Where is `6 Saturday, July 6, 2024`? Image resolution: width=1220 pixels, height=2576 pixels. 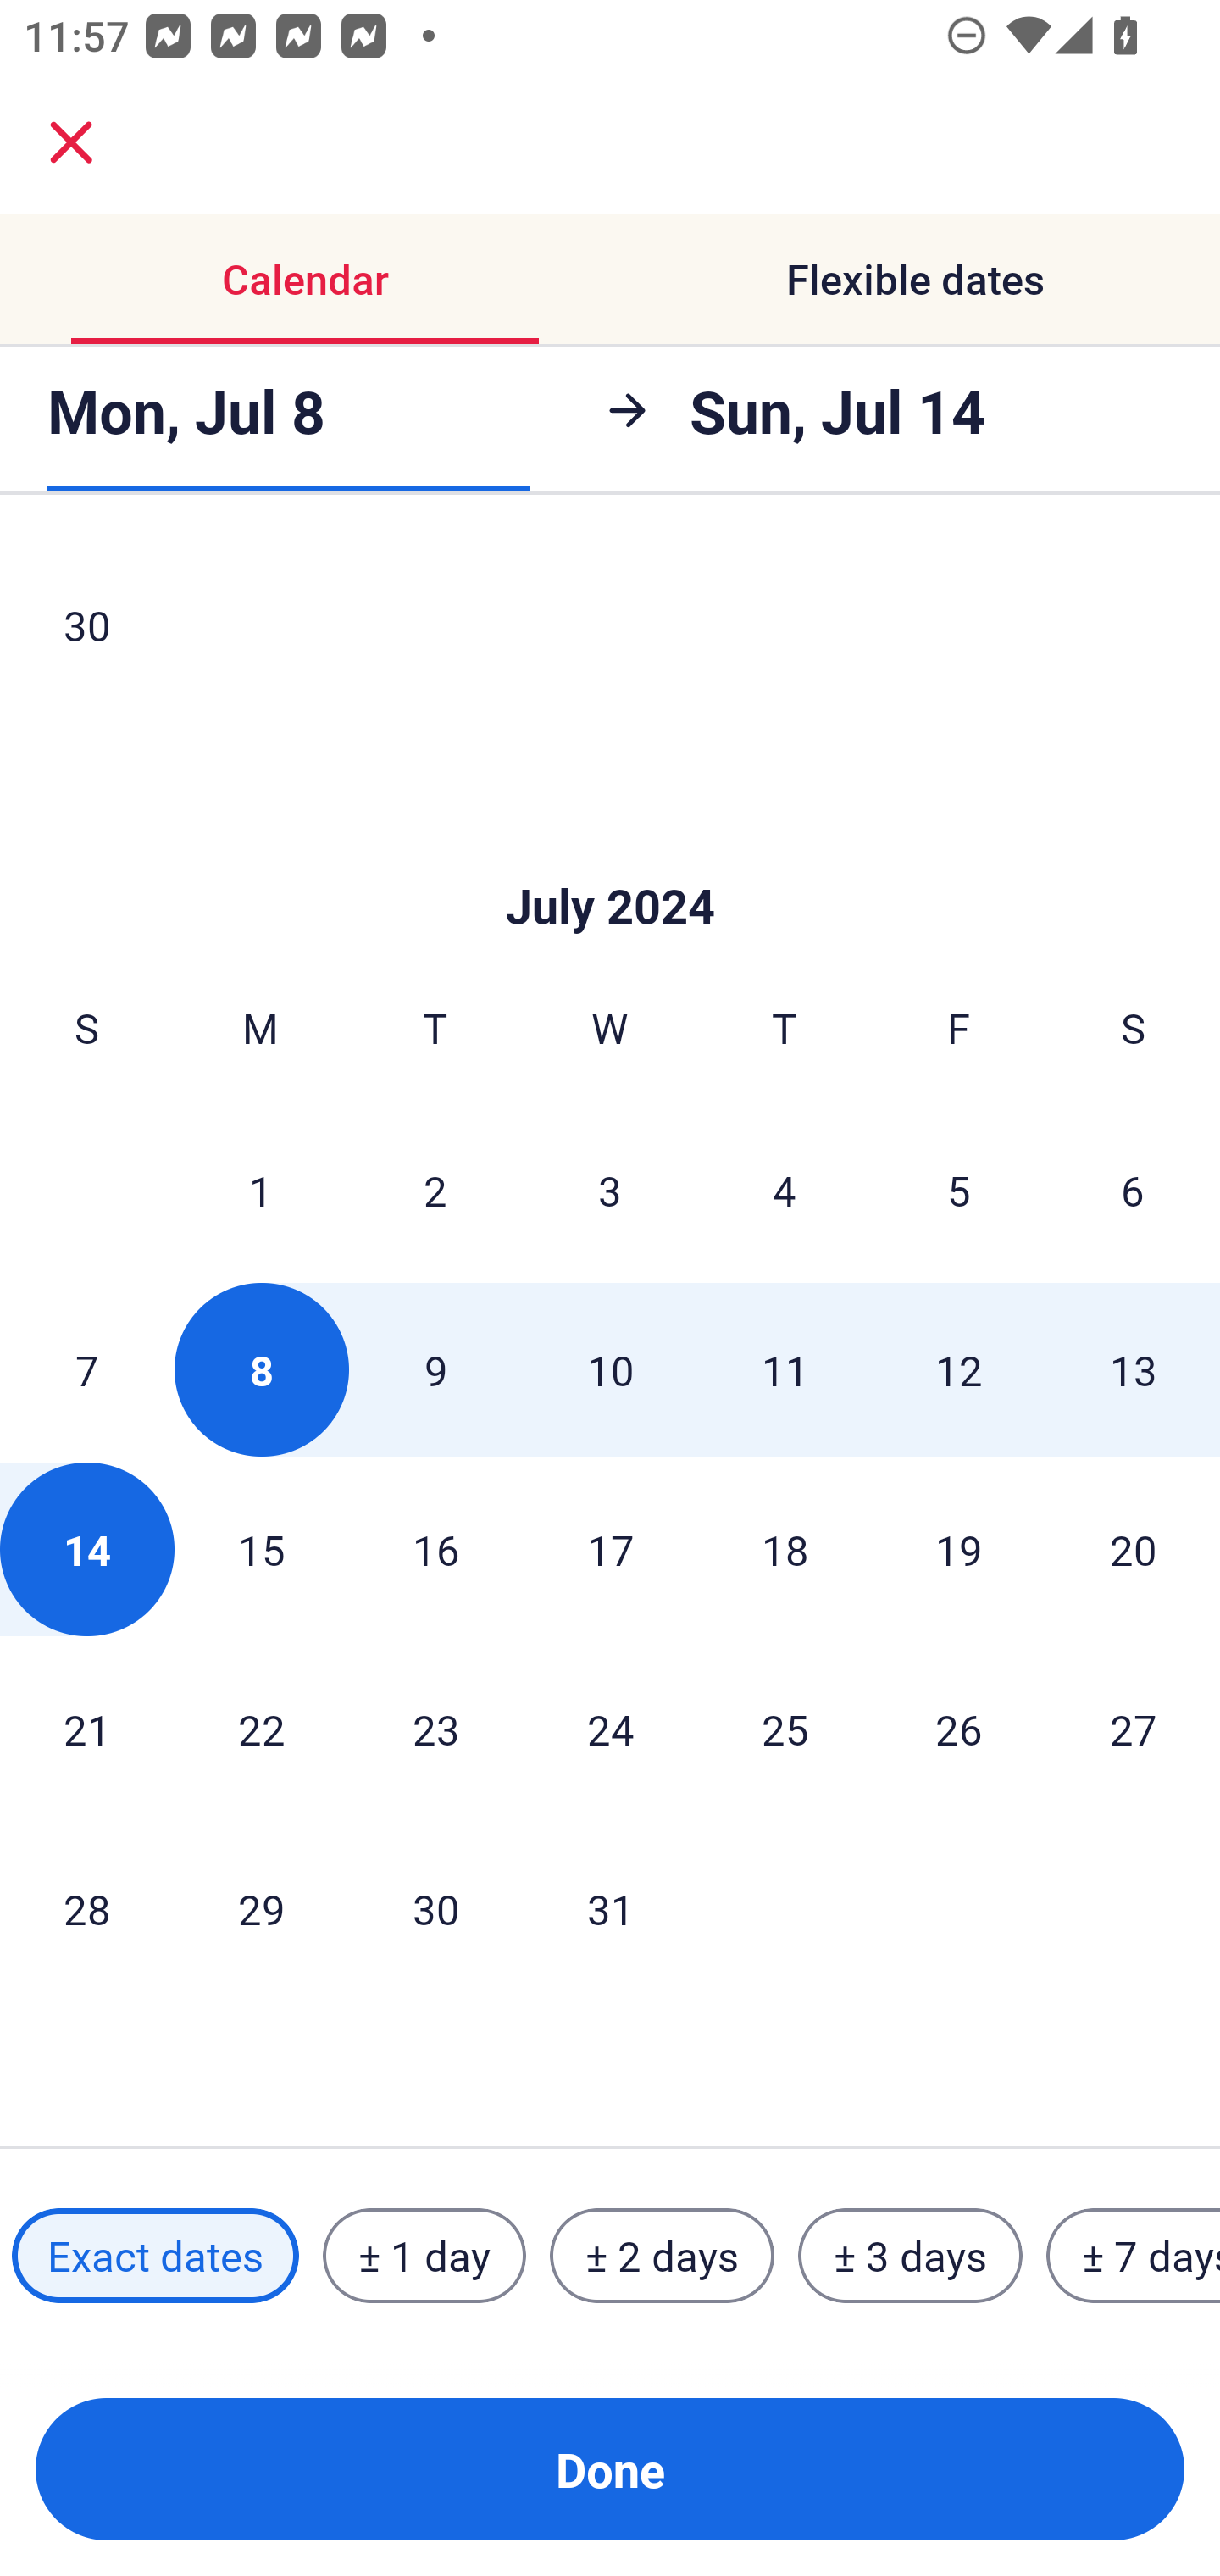
6 Saturday, July 6, 2024 is located at coordinates (1133, 1190).